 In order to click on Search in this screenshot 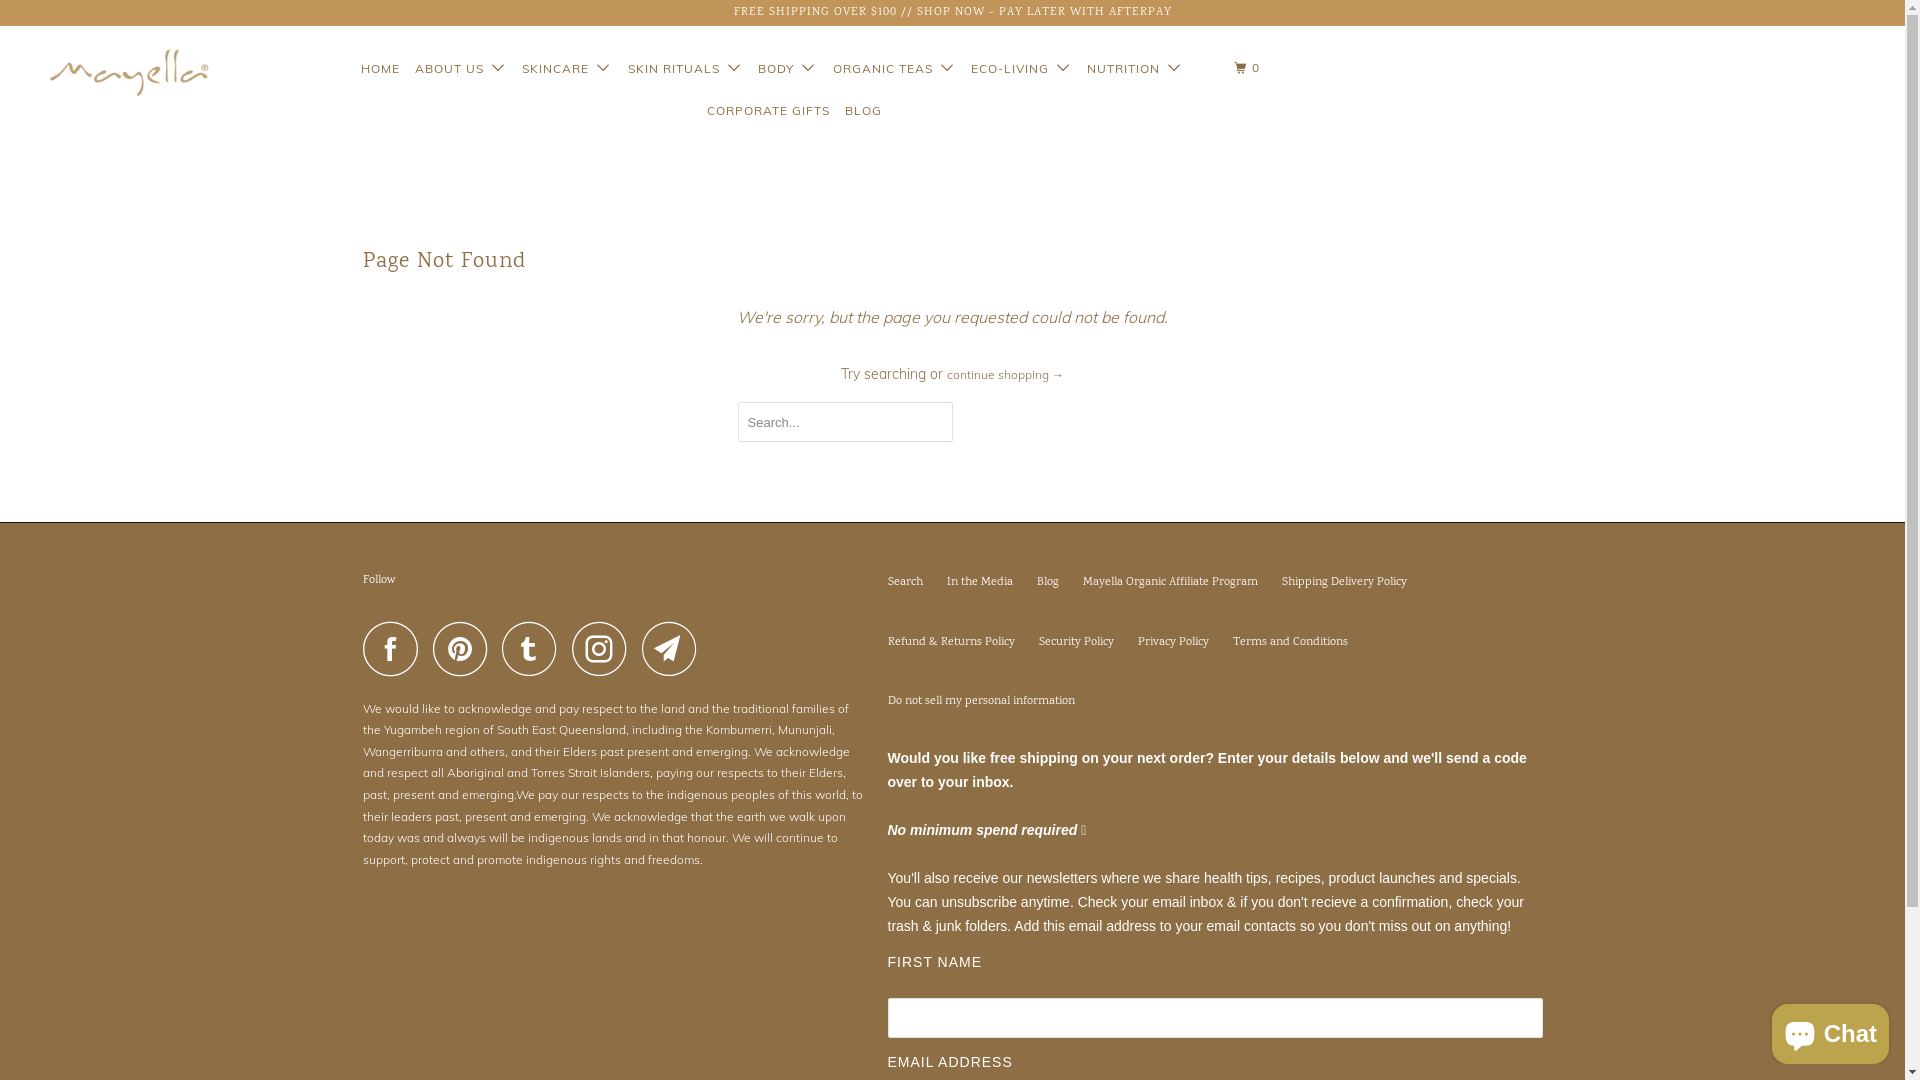, I will do `click(906, 582)`.